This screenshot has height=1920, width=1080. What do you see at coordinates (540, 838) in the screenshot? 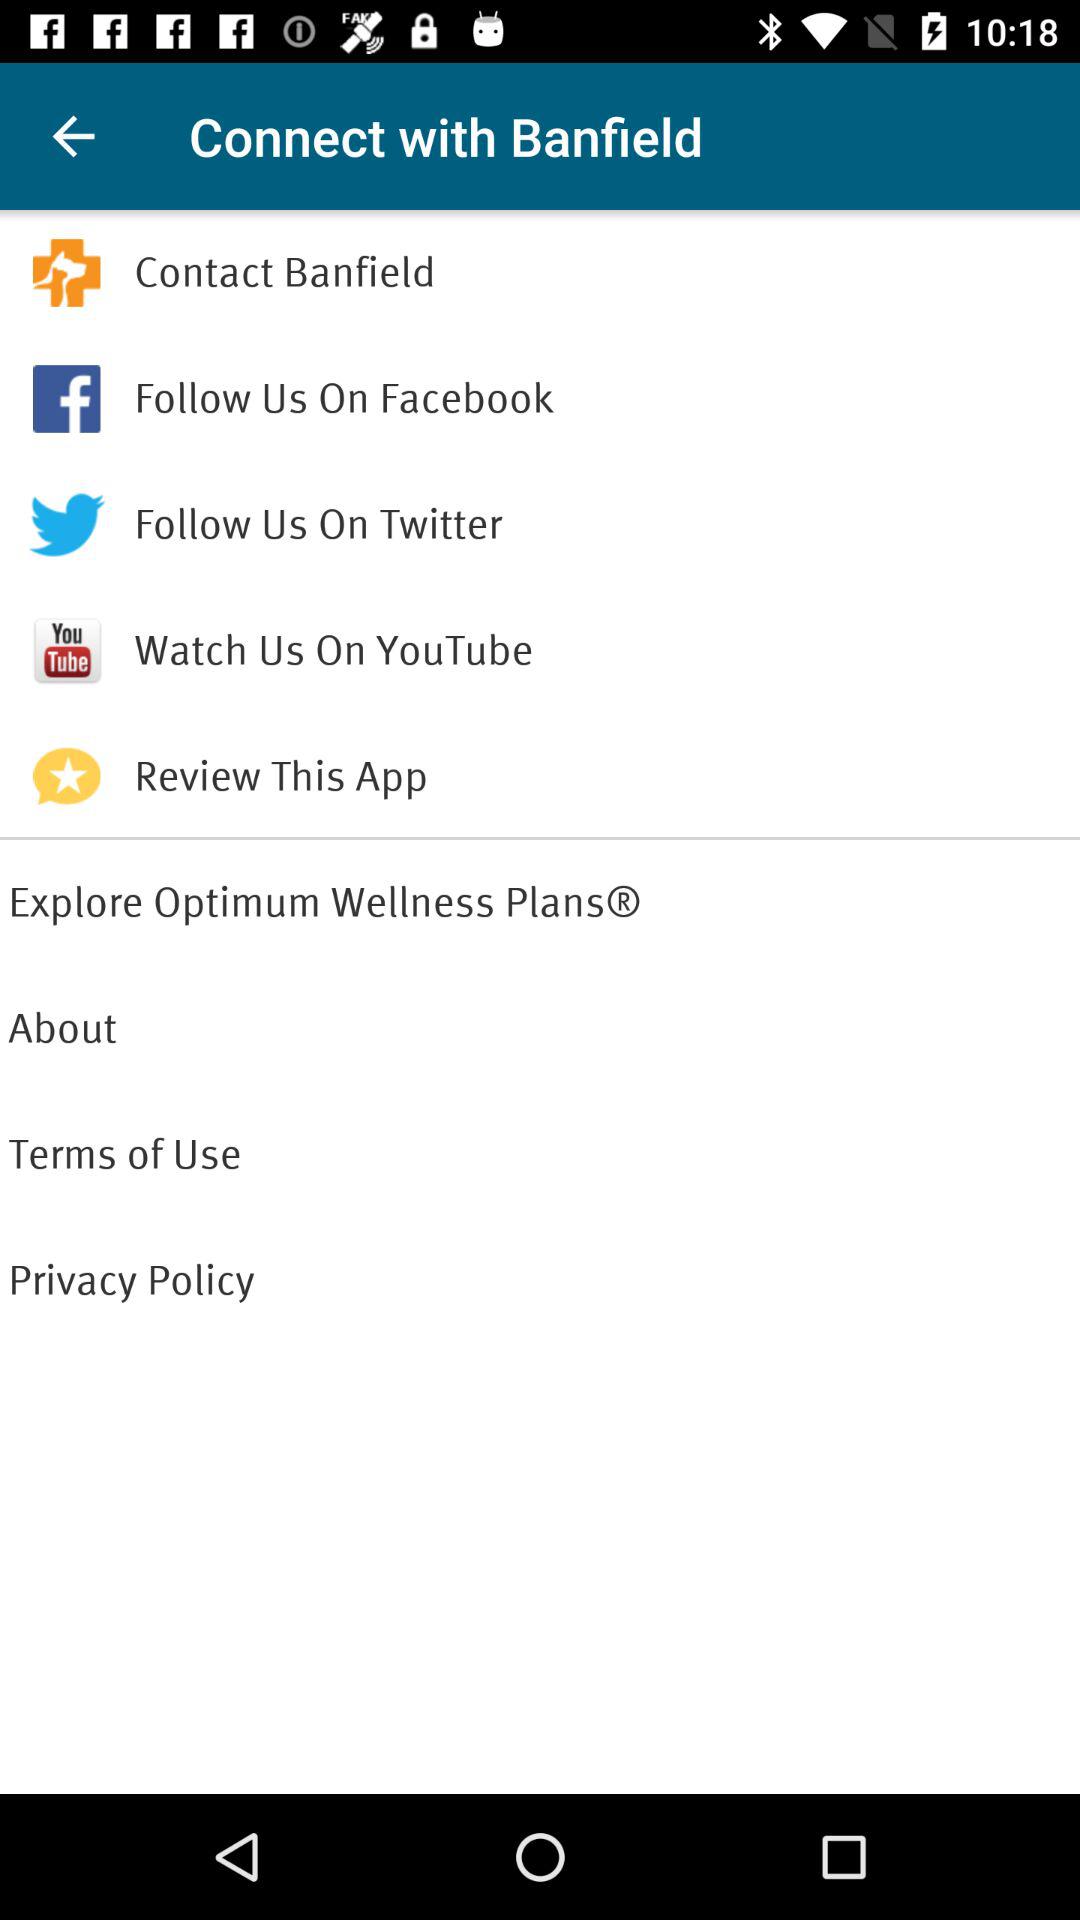
I see `turn on the item above explore optimum wellness icon` at bounding box center [540, 838].